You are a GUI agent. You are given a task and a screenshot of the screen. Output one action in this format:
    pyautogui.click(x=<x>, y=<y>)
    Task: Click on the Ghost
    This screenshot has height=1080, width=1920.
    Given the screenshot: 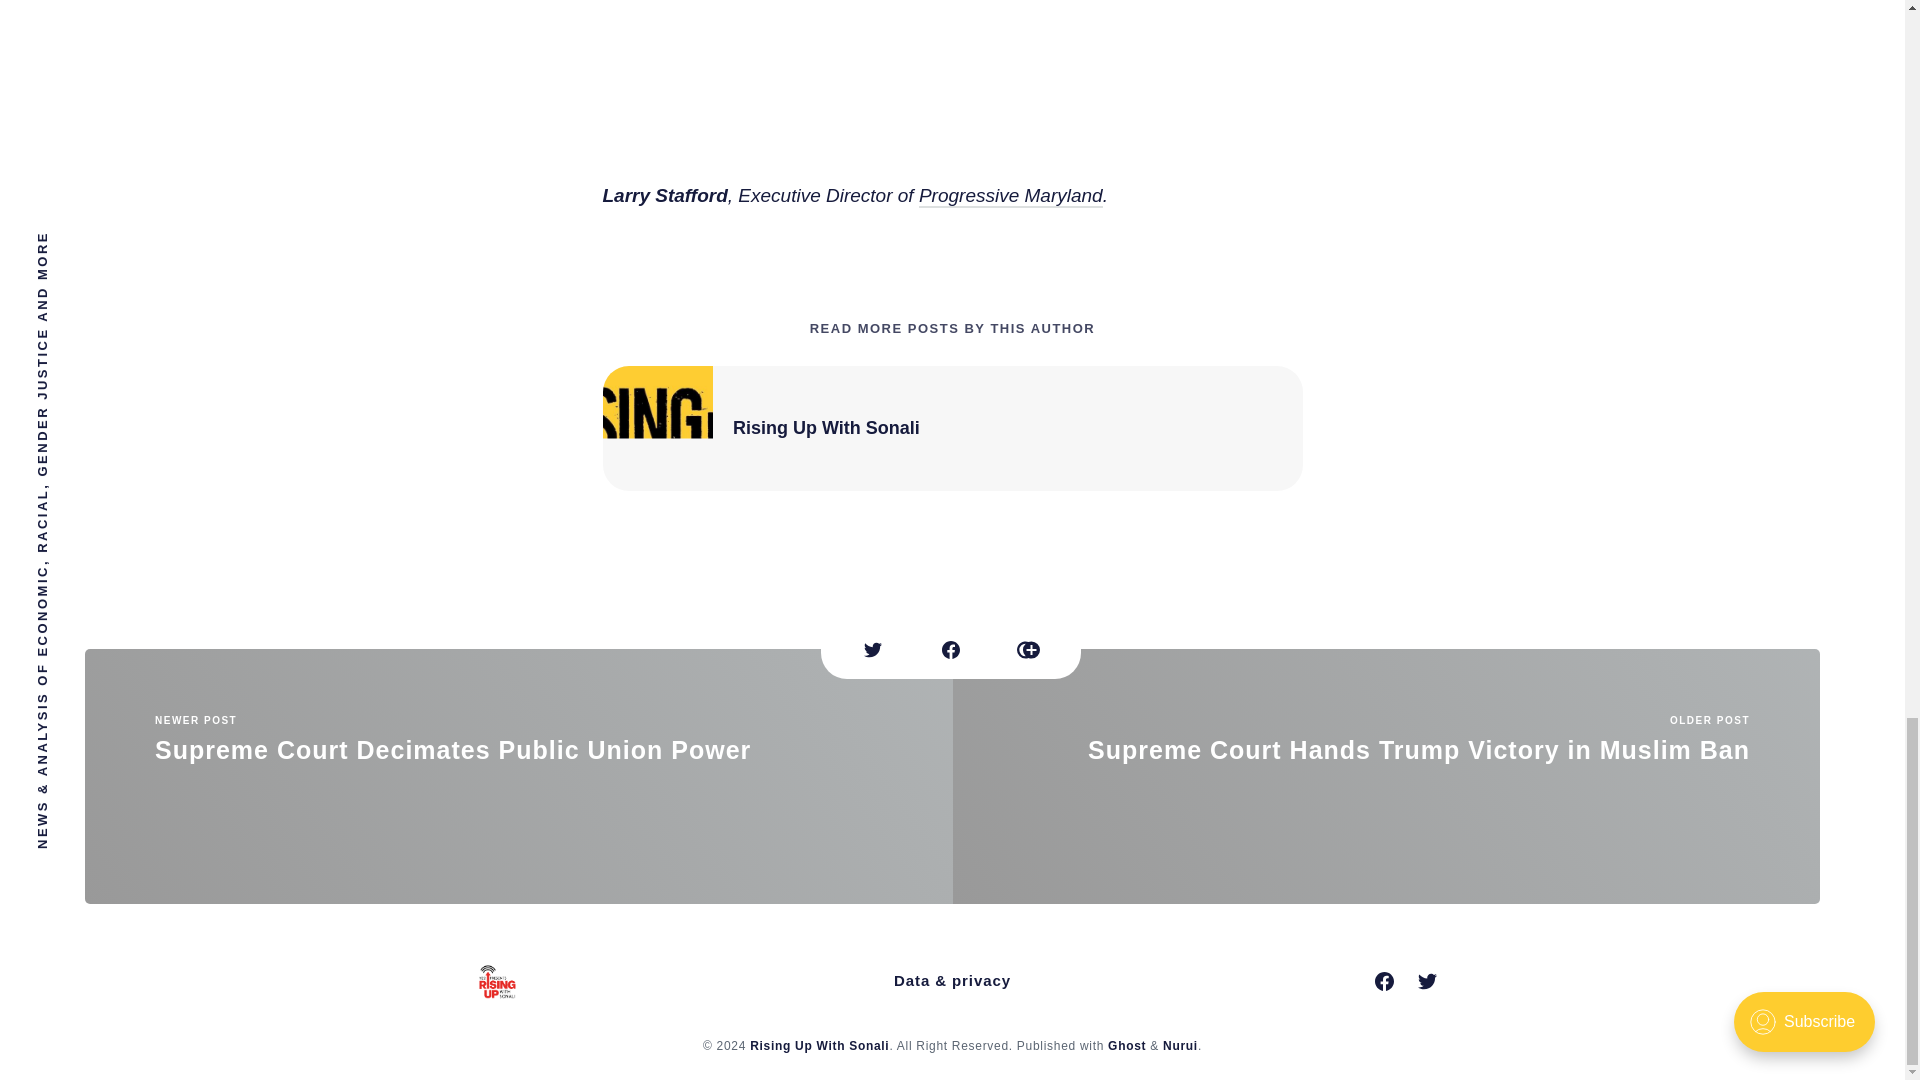 What is the action you would take?
    pyautogui.click(x=1386, y=776)
    